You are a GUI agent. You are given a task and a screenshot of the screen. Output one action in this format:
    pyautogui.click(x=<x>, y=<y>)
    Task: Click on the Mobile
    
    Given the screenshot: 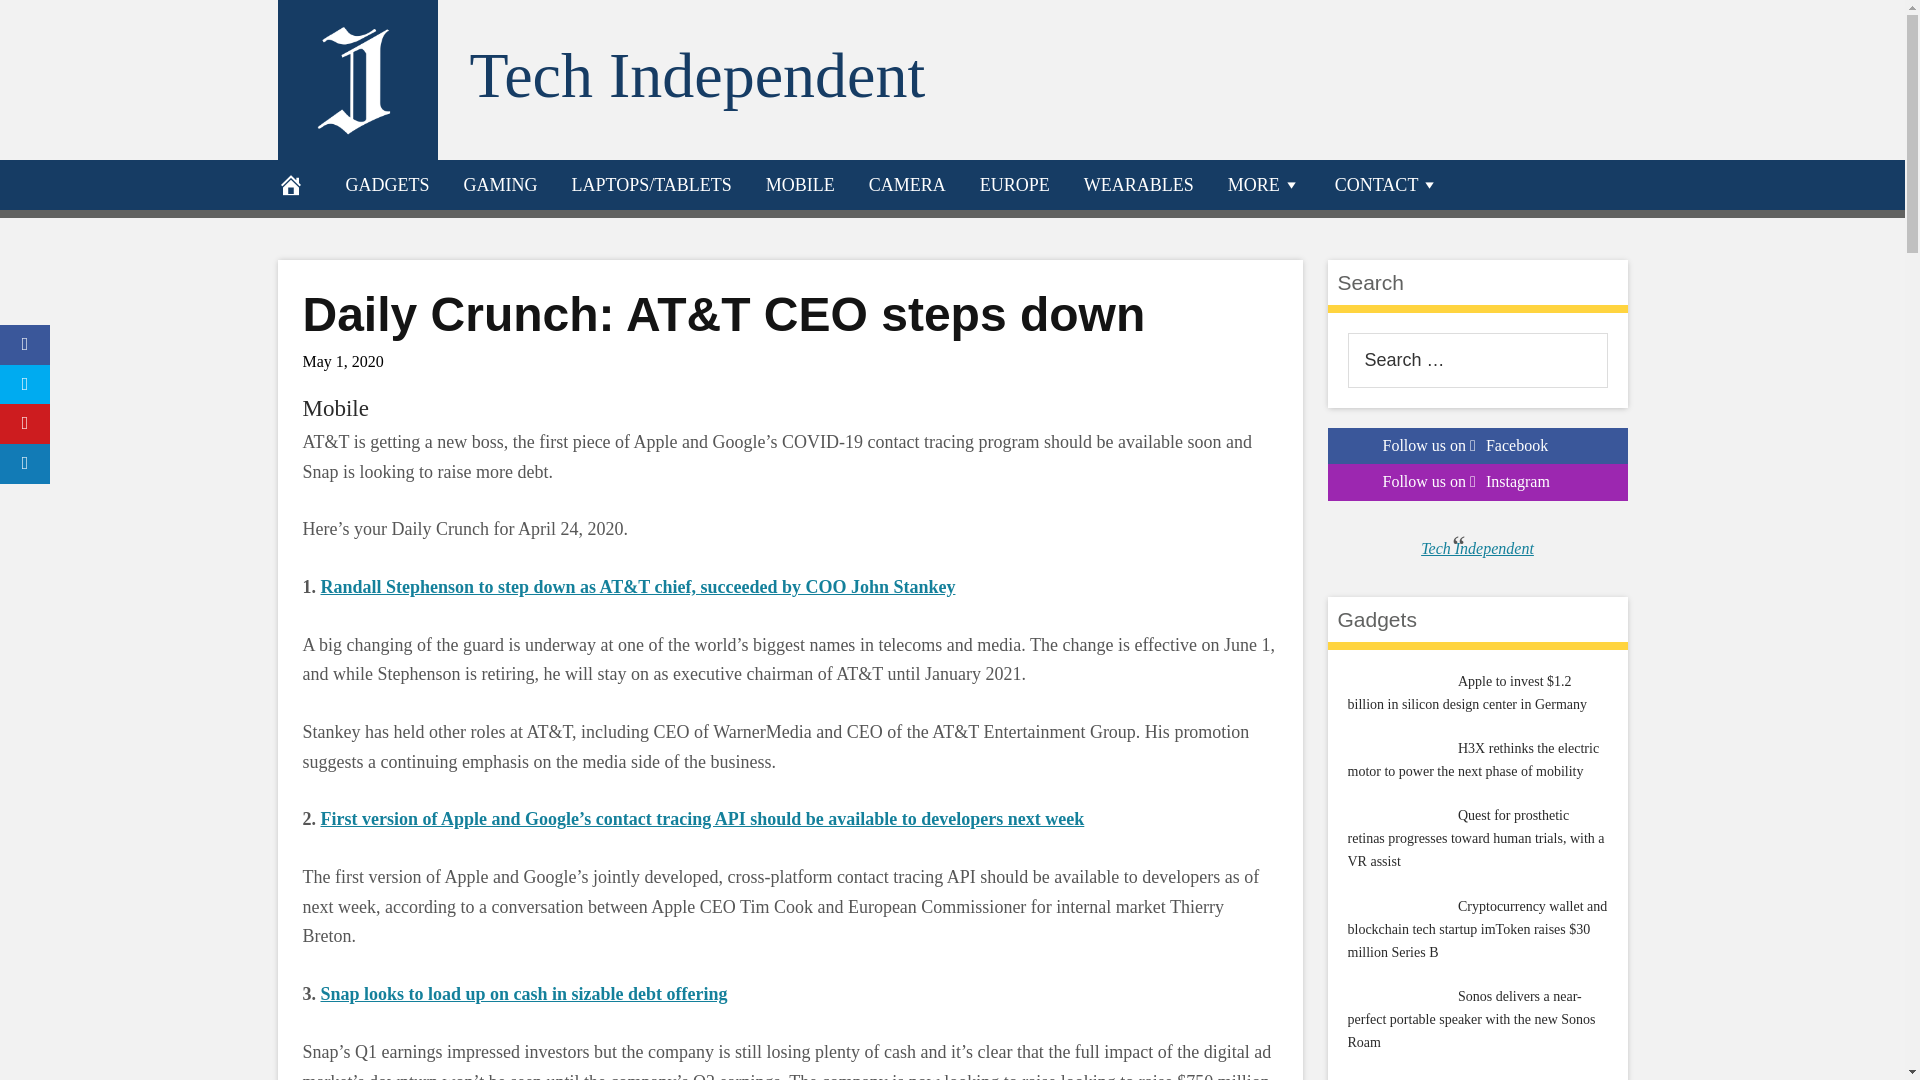 What is the action you would take?
    pyautogui.click(x=334, y=408)
    